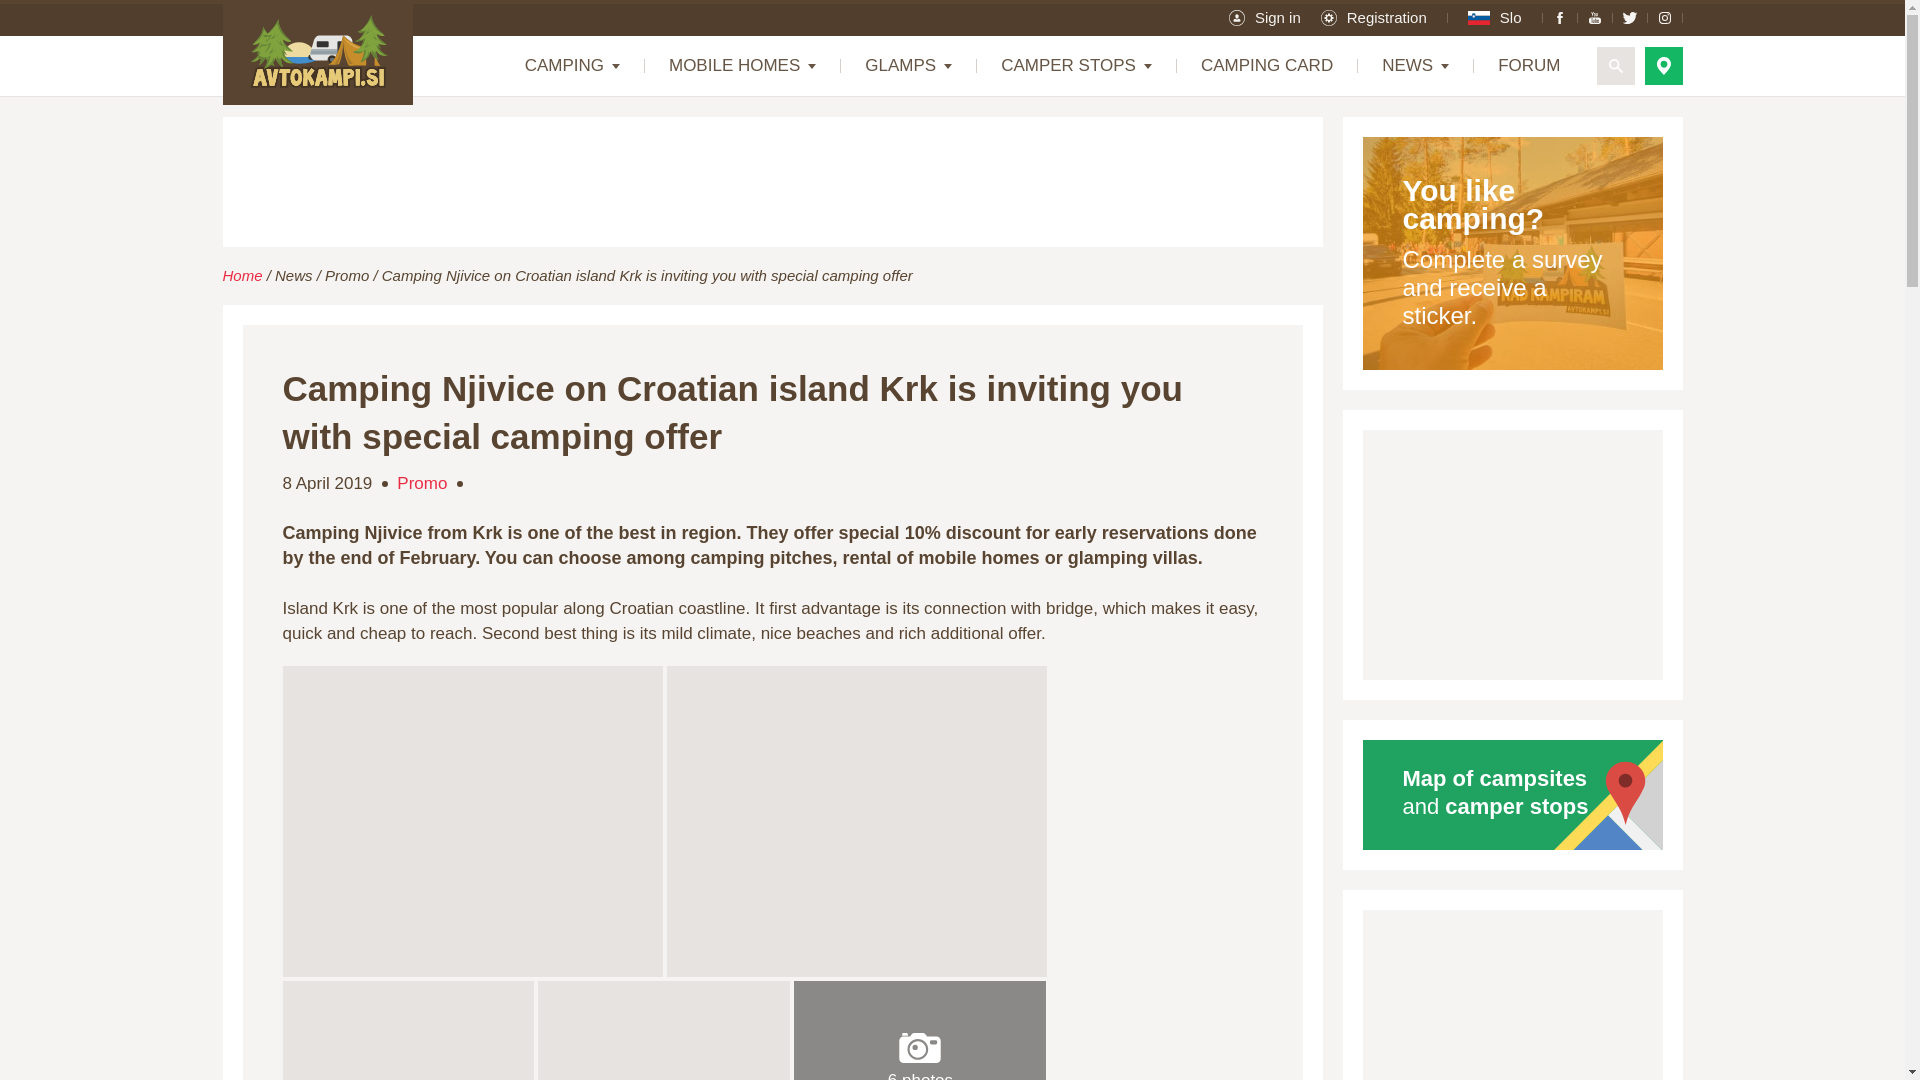  I want to click on Sign in, so click(1264, 18).